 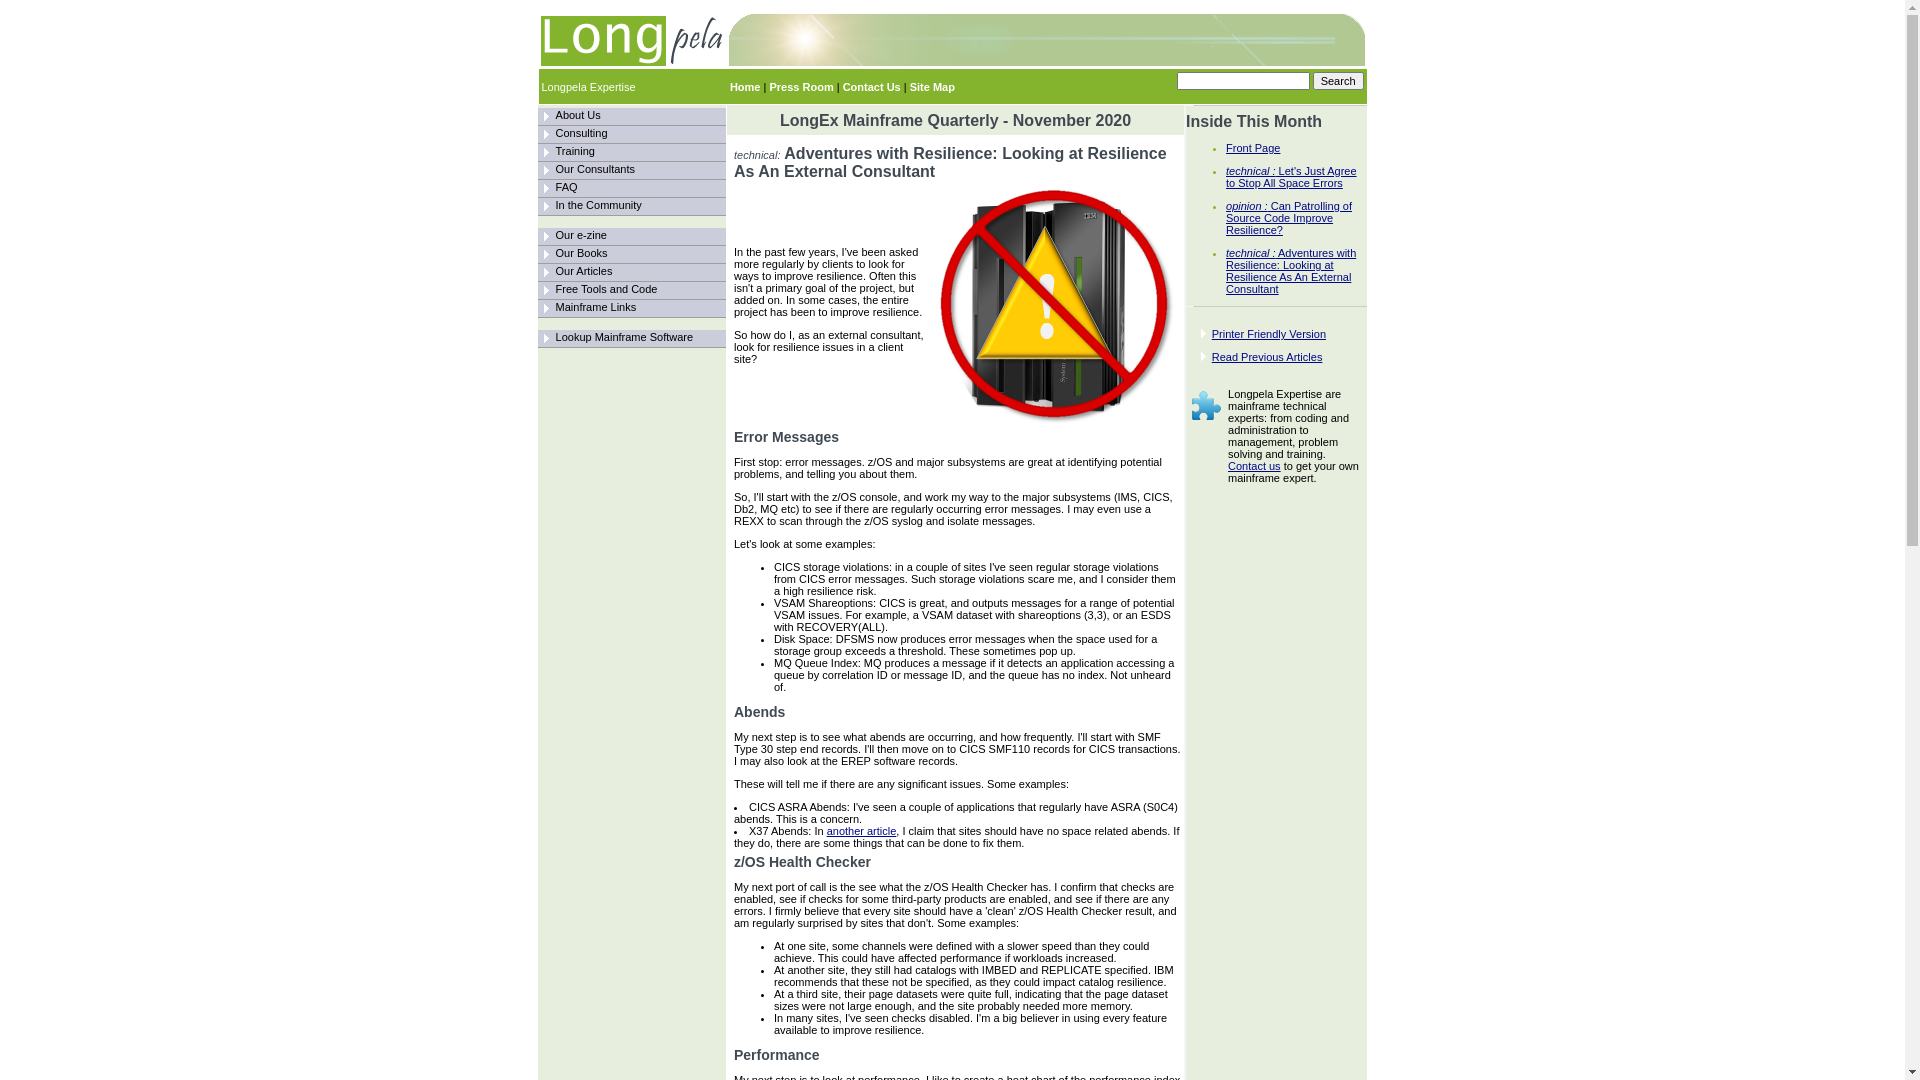 What do you see at coordinates (578, 115) in the screenshot?
I see `About Us` at bounding box center [578, 115].